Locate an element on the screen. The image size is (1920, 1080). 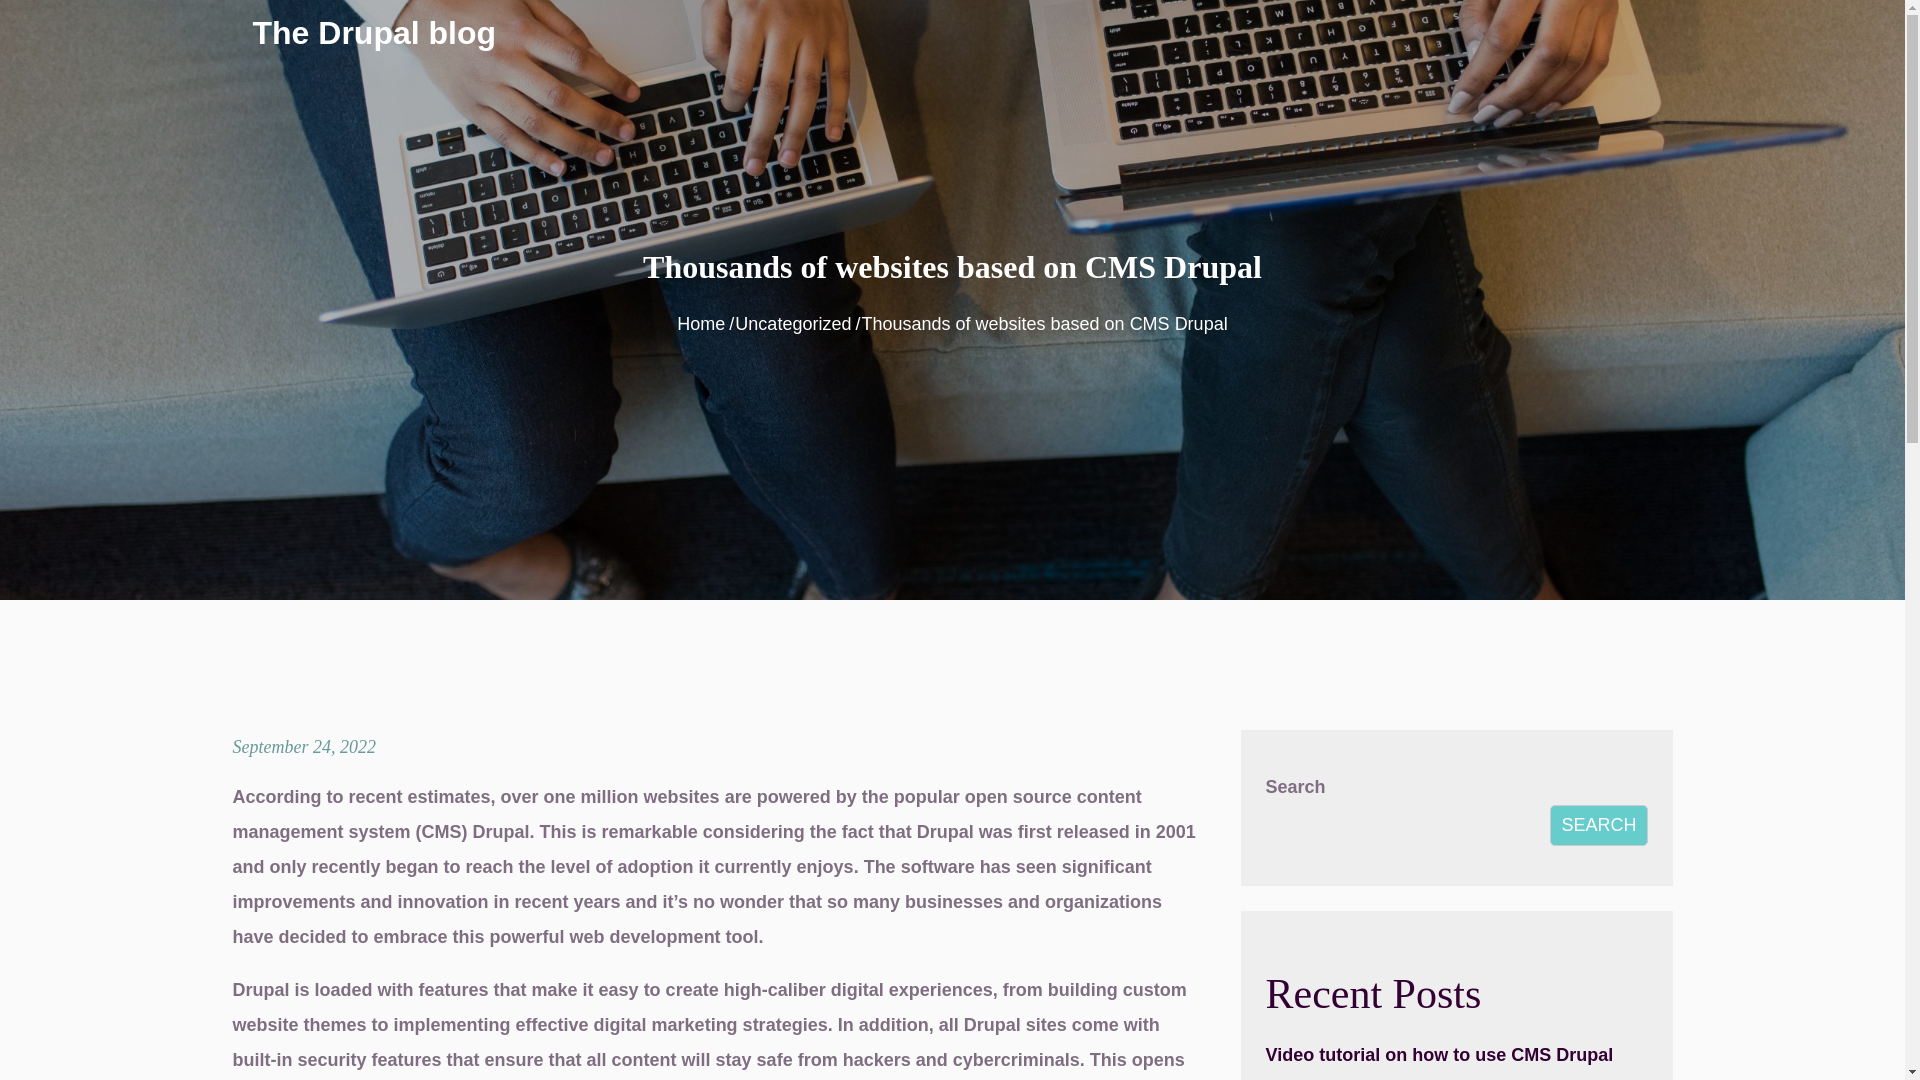
SEARCH is located at coordinates (1598, 824).